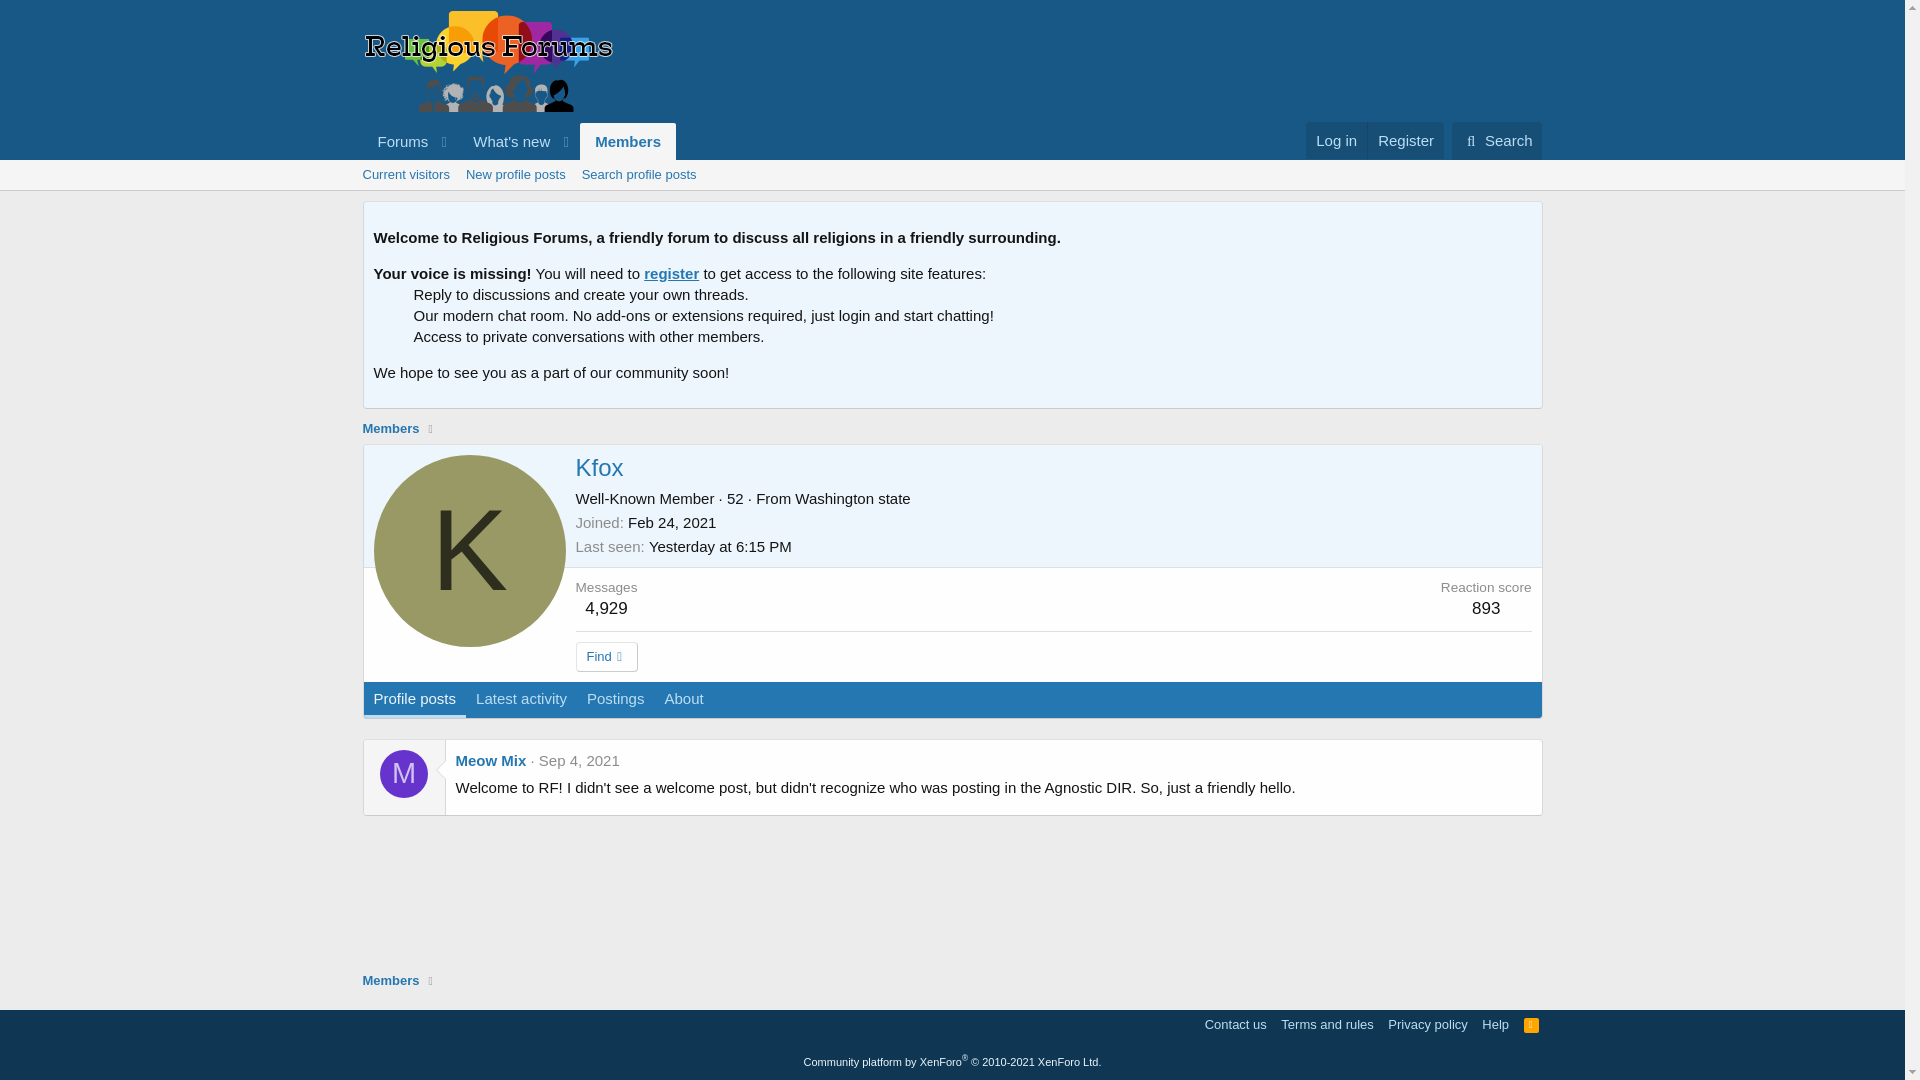 This screenshot has height=1080, width=1920. I want to click on Search, so click(1497, 140).